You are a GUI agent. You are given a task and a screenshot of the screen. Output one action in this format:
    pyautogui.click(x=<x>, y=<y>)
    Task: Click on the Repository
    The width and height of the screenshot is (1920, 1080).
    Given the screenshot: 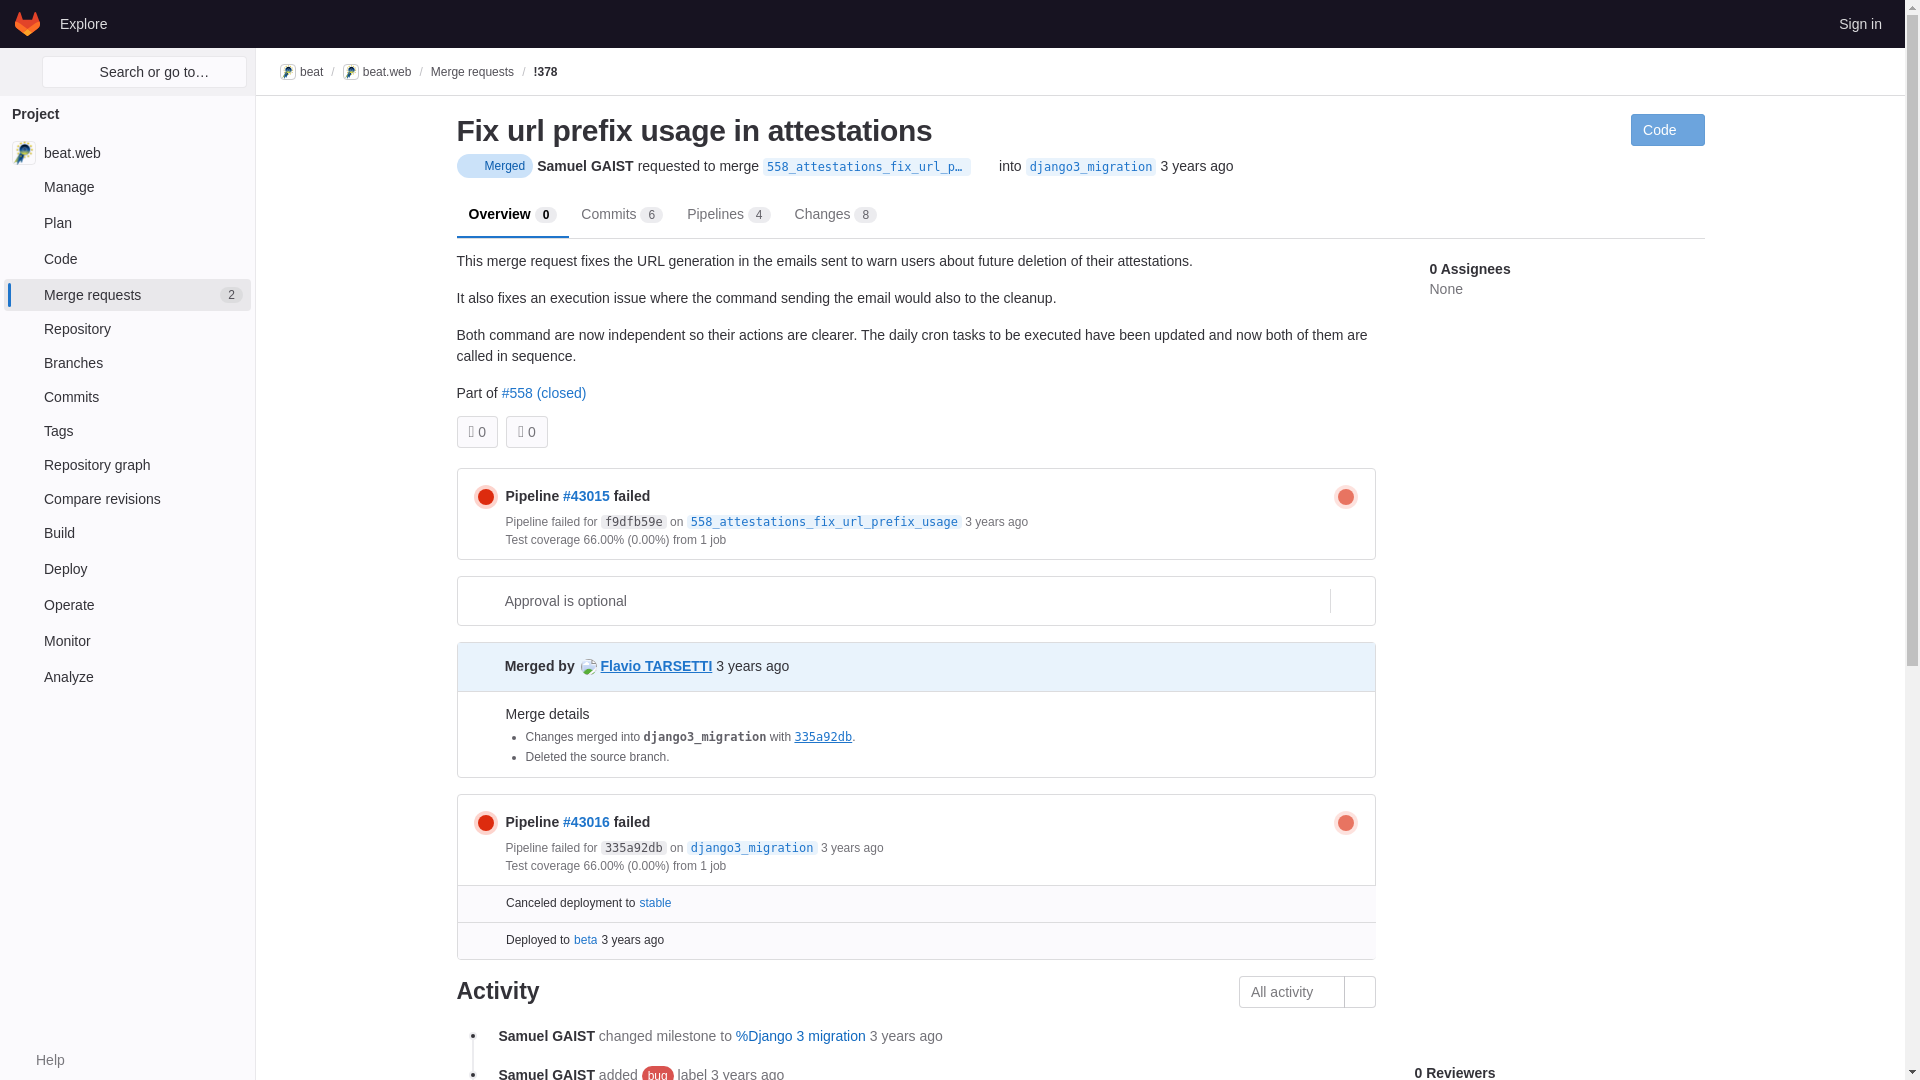 What is the action you would take?
    pyautogui.click(x=127, y=328)
    